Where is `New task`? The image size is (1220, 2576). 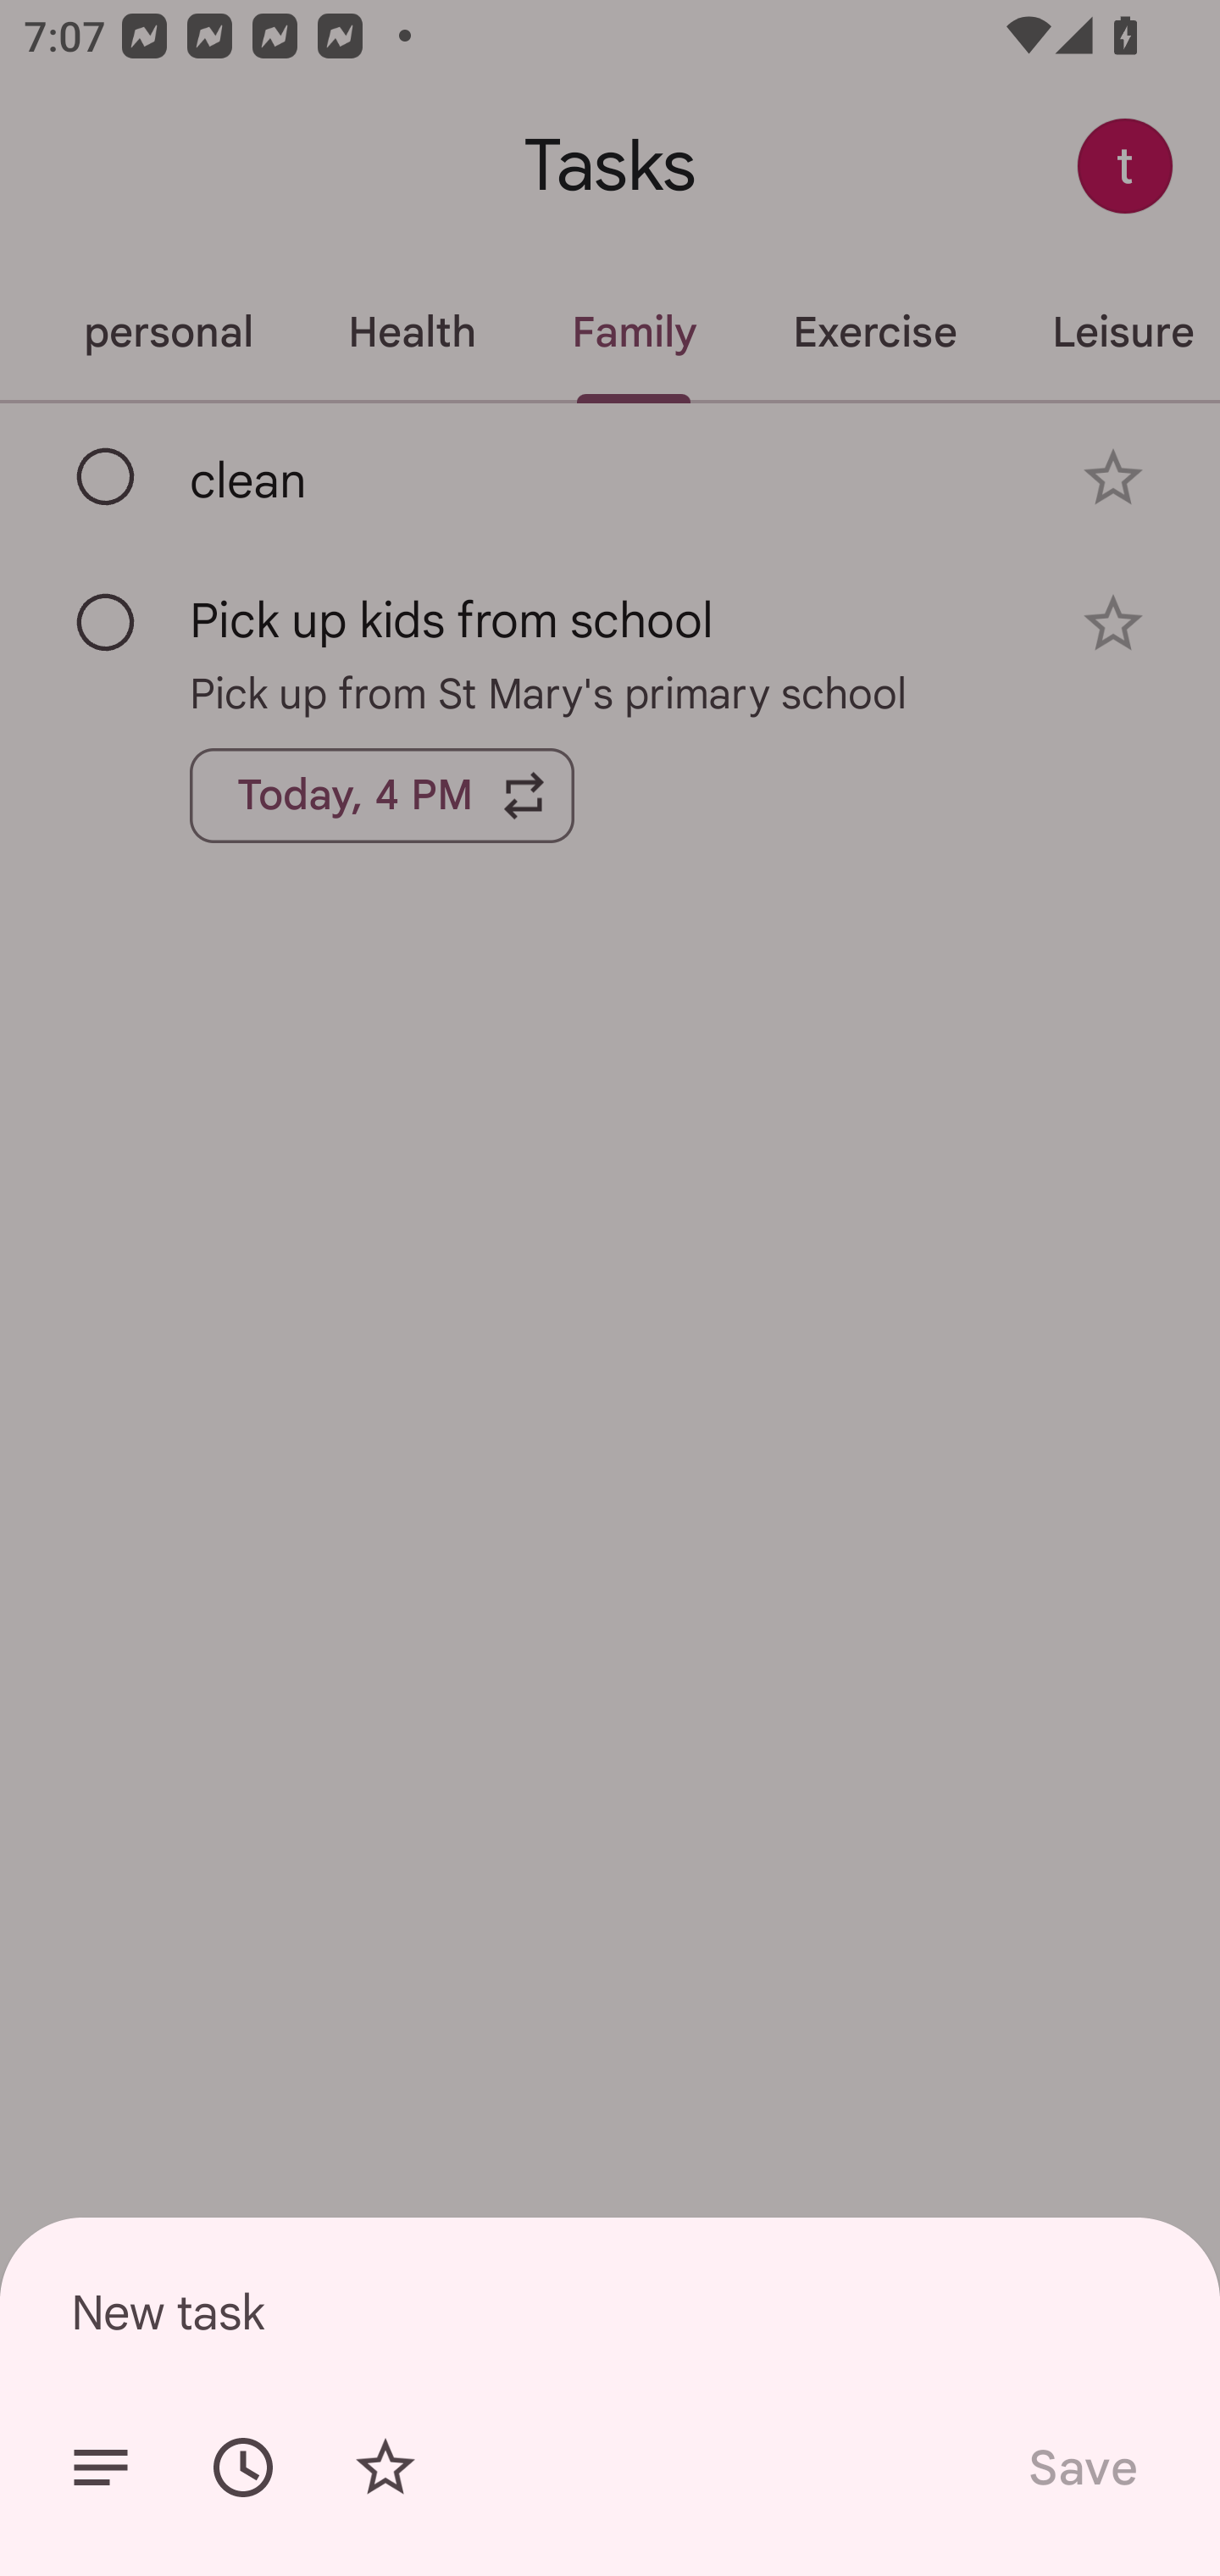 New task is located at coordinates (610, 2312).